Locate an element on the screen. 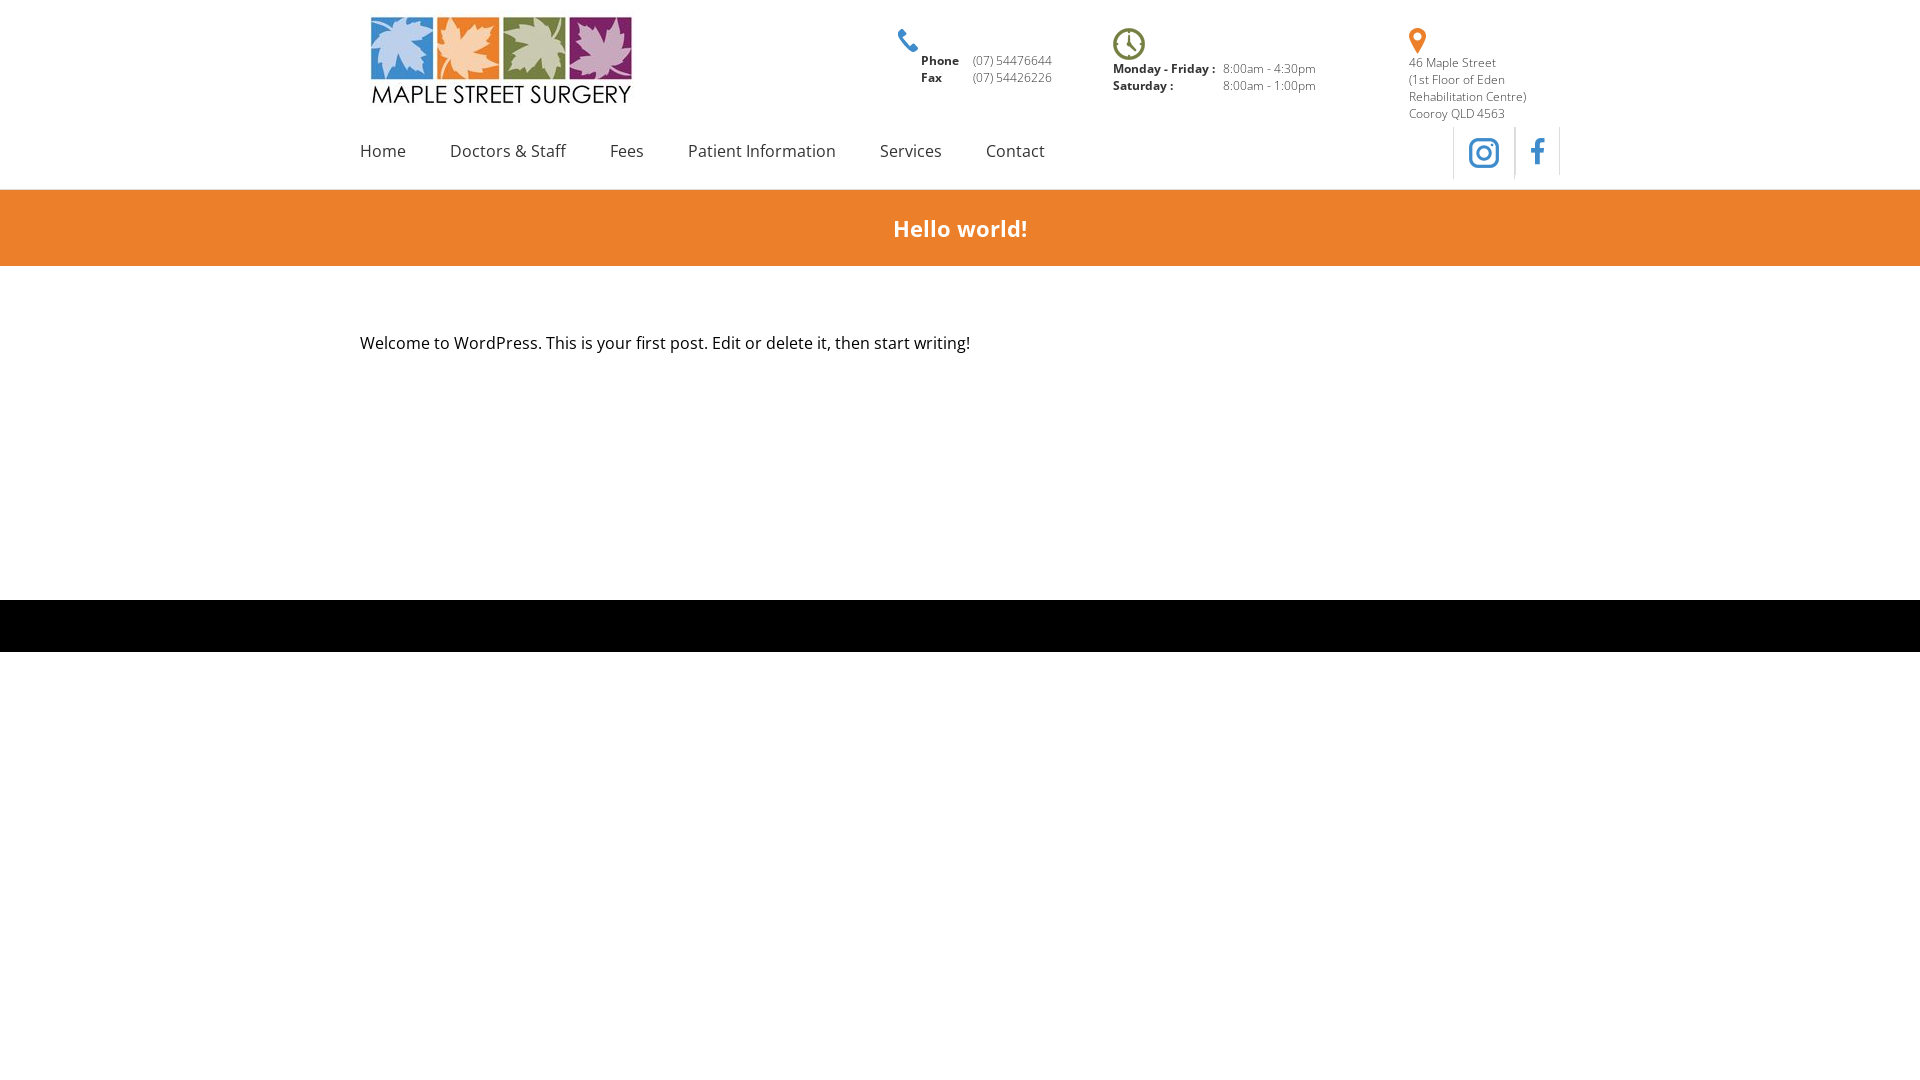 This screenshot has width=1920, height=1080. Home is located at coordinates (403, 151).